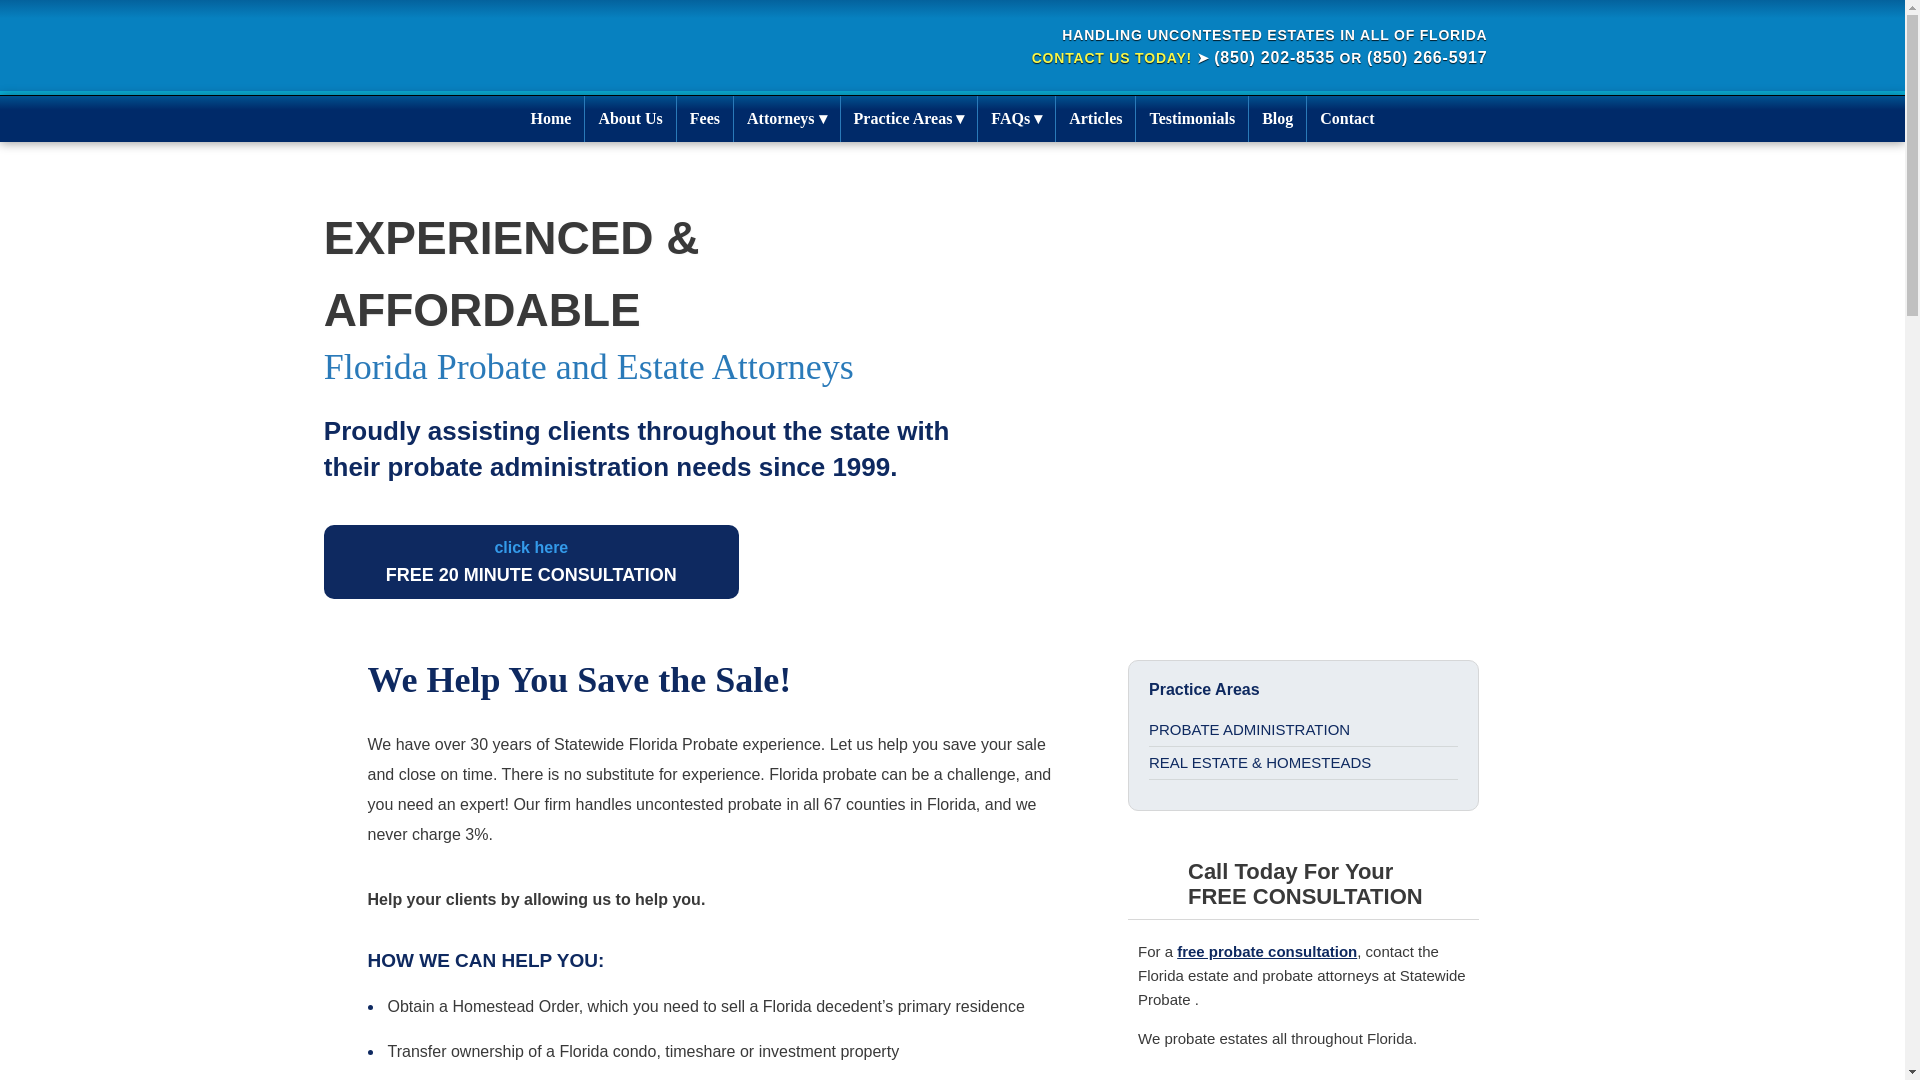 The image size is (1920, 1080). I want to click on Fees, so click(1346, 118).